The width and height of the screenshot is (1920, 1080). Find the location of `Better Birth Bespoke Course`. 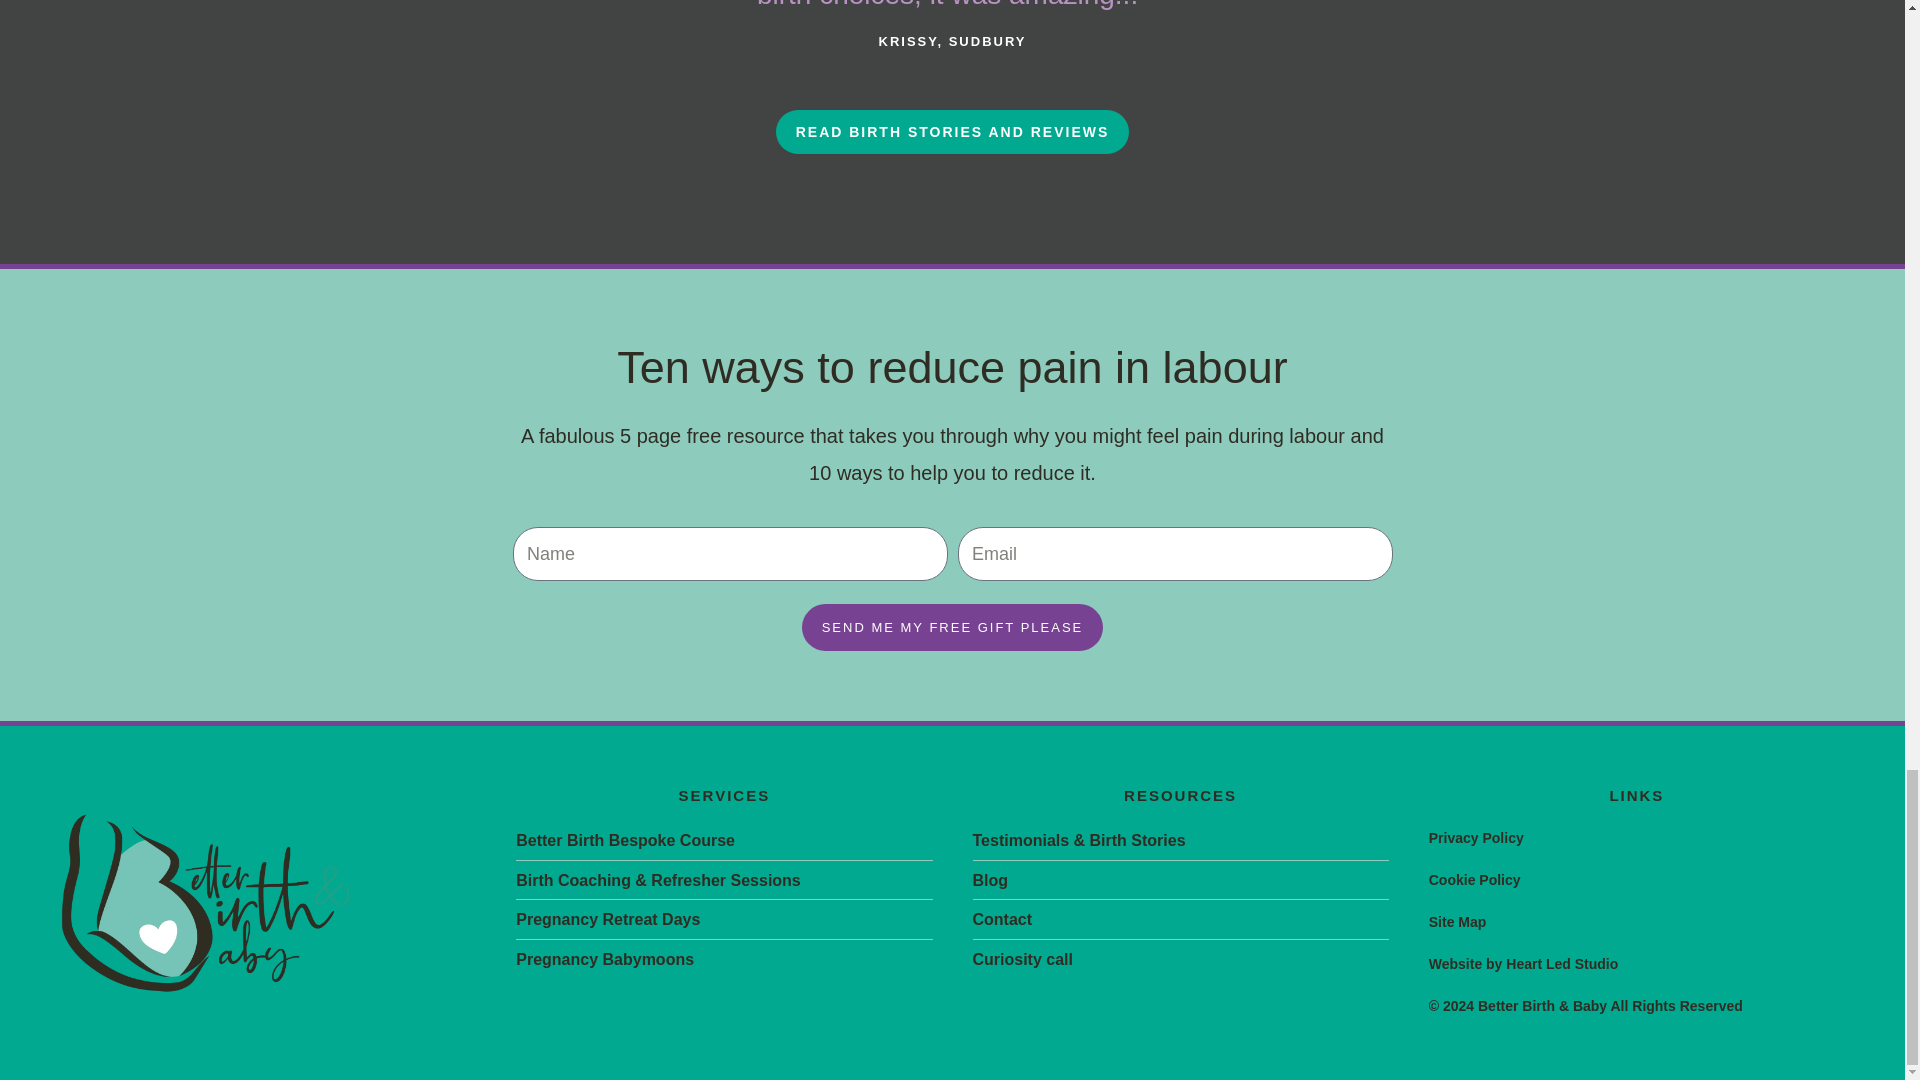

Better Birth Bespoke Course is located at coordinates (724, 841).